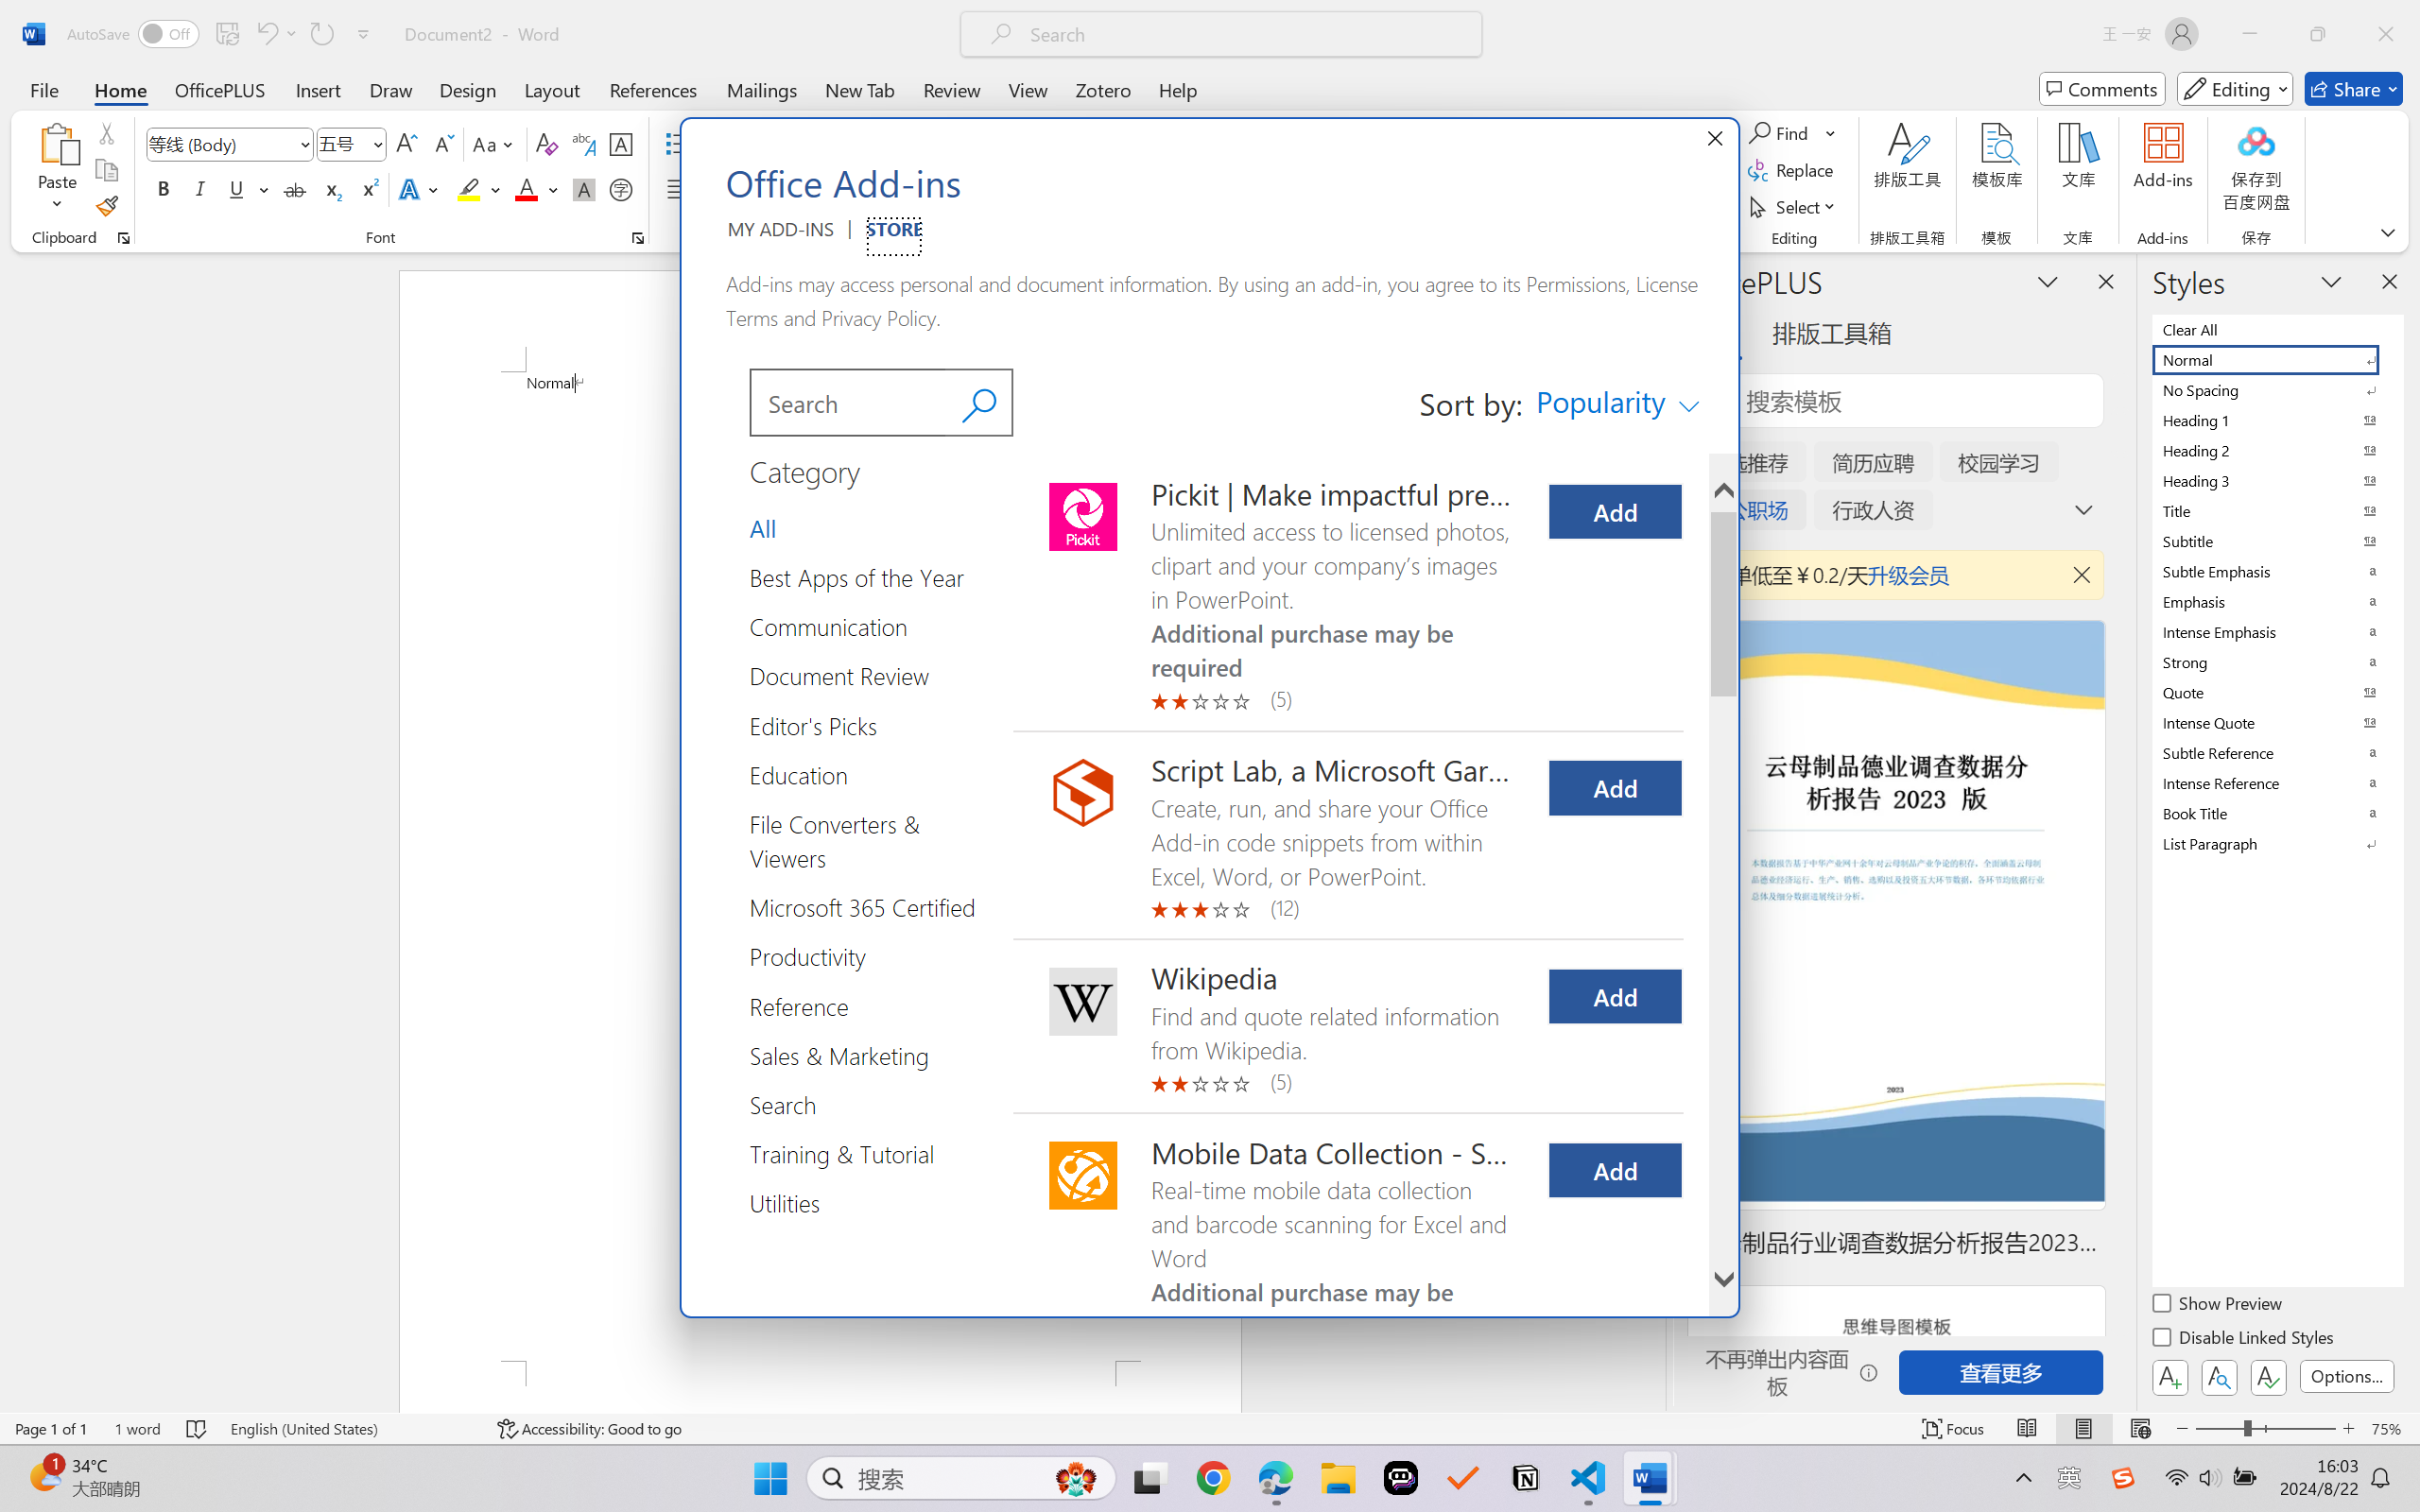 The height and width of the screenshot is (1512, 2420). I want to click on Copy, so click(106, 170).